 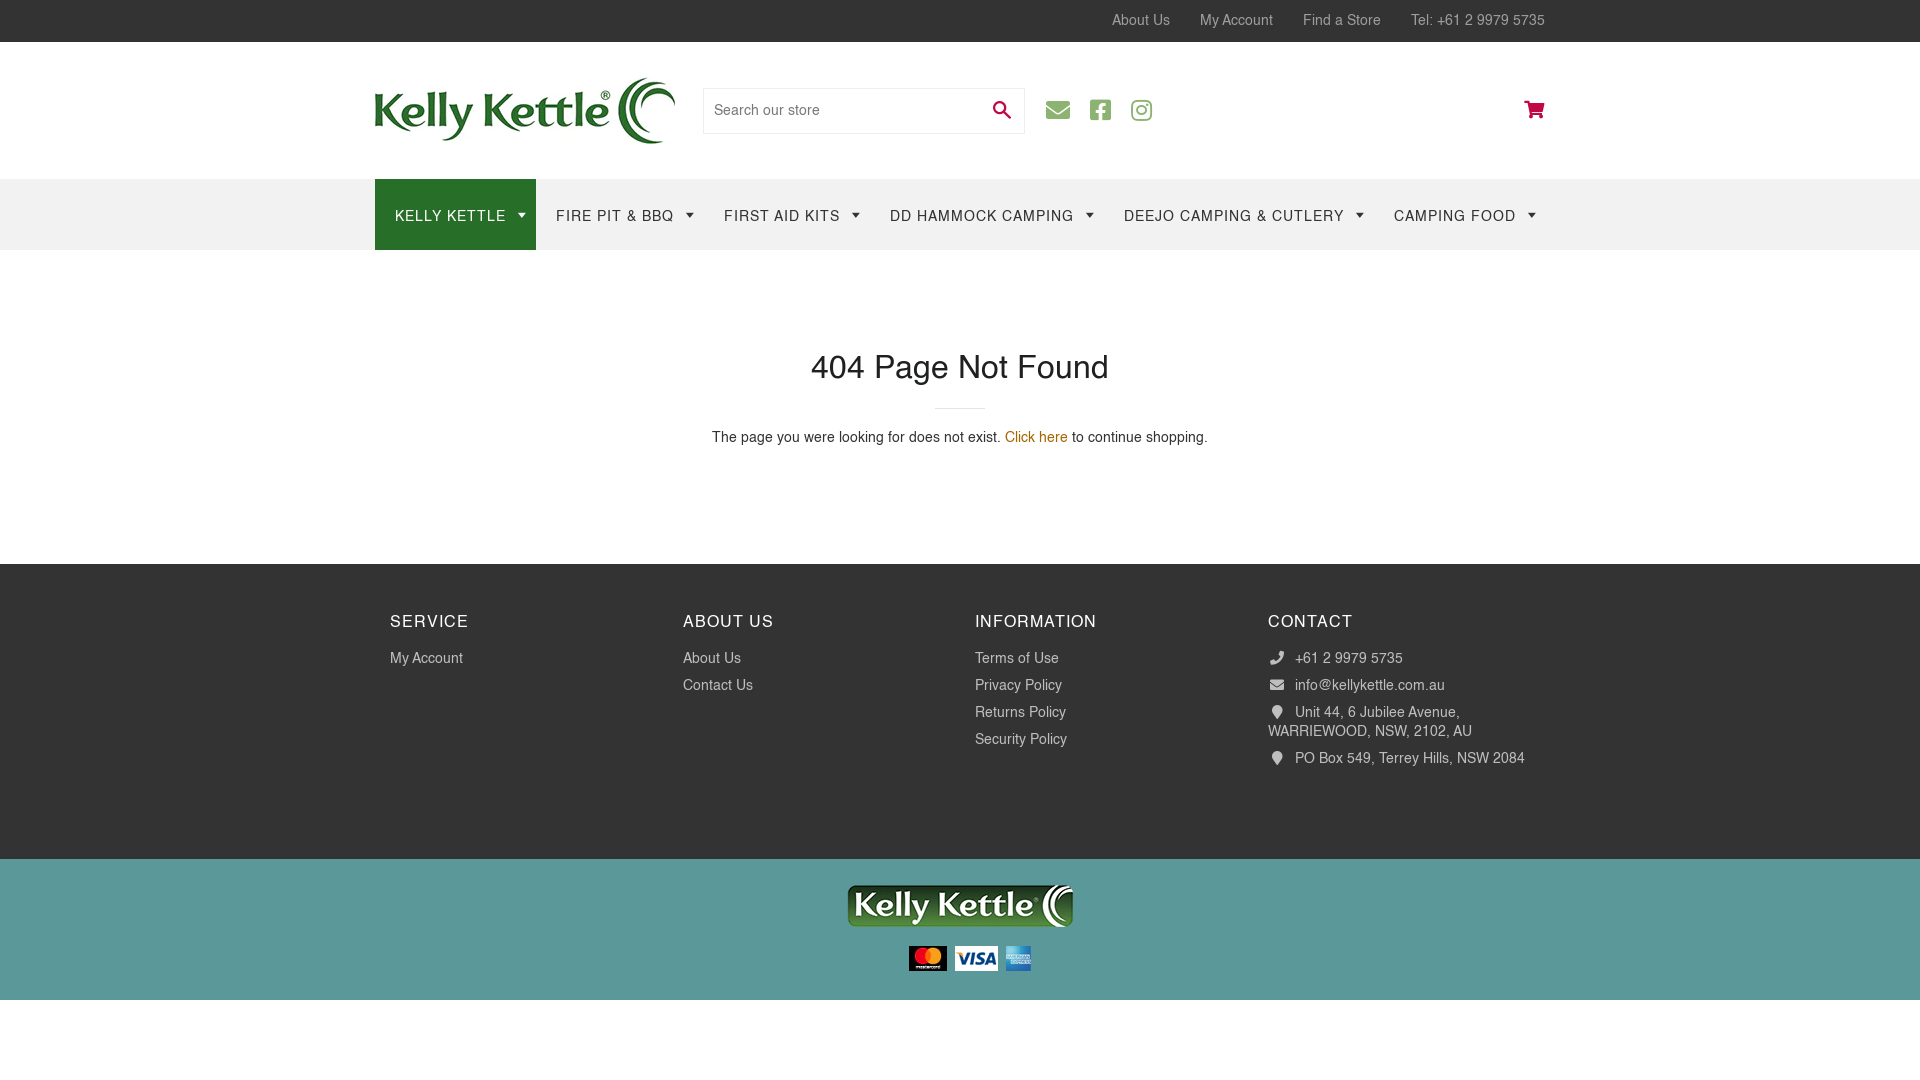 What do you see at coordinates (1396, 759) in the screenshot?
I see `  PO Box 549, Terrey Hills, NSW 2084` at bounding box center [1396, 759].